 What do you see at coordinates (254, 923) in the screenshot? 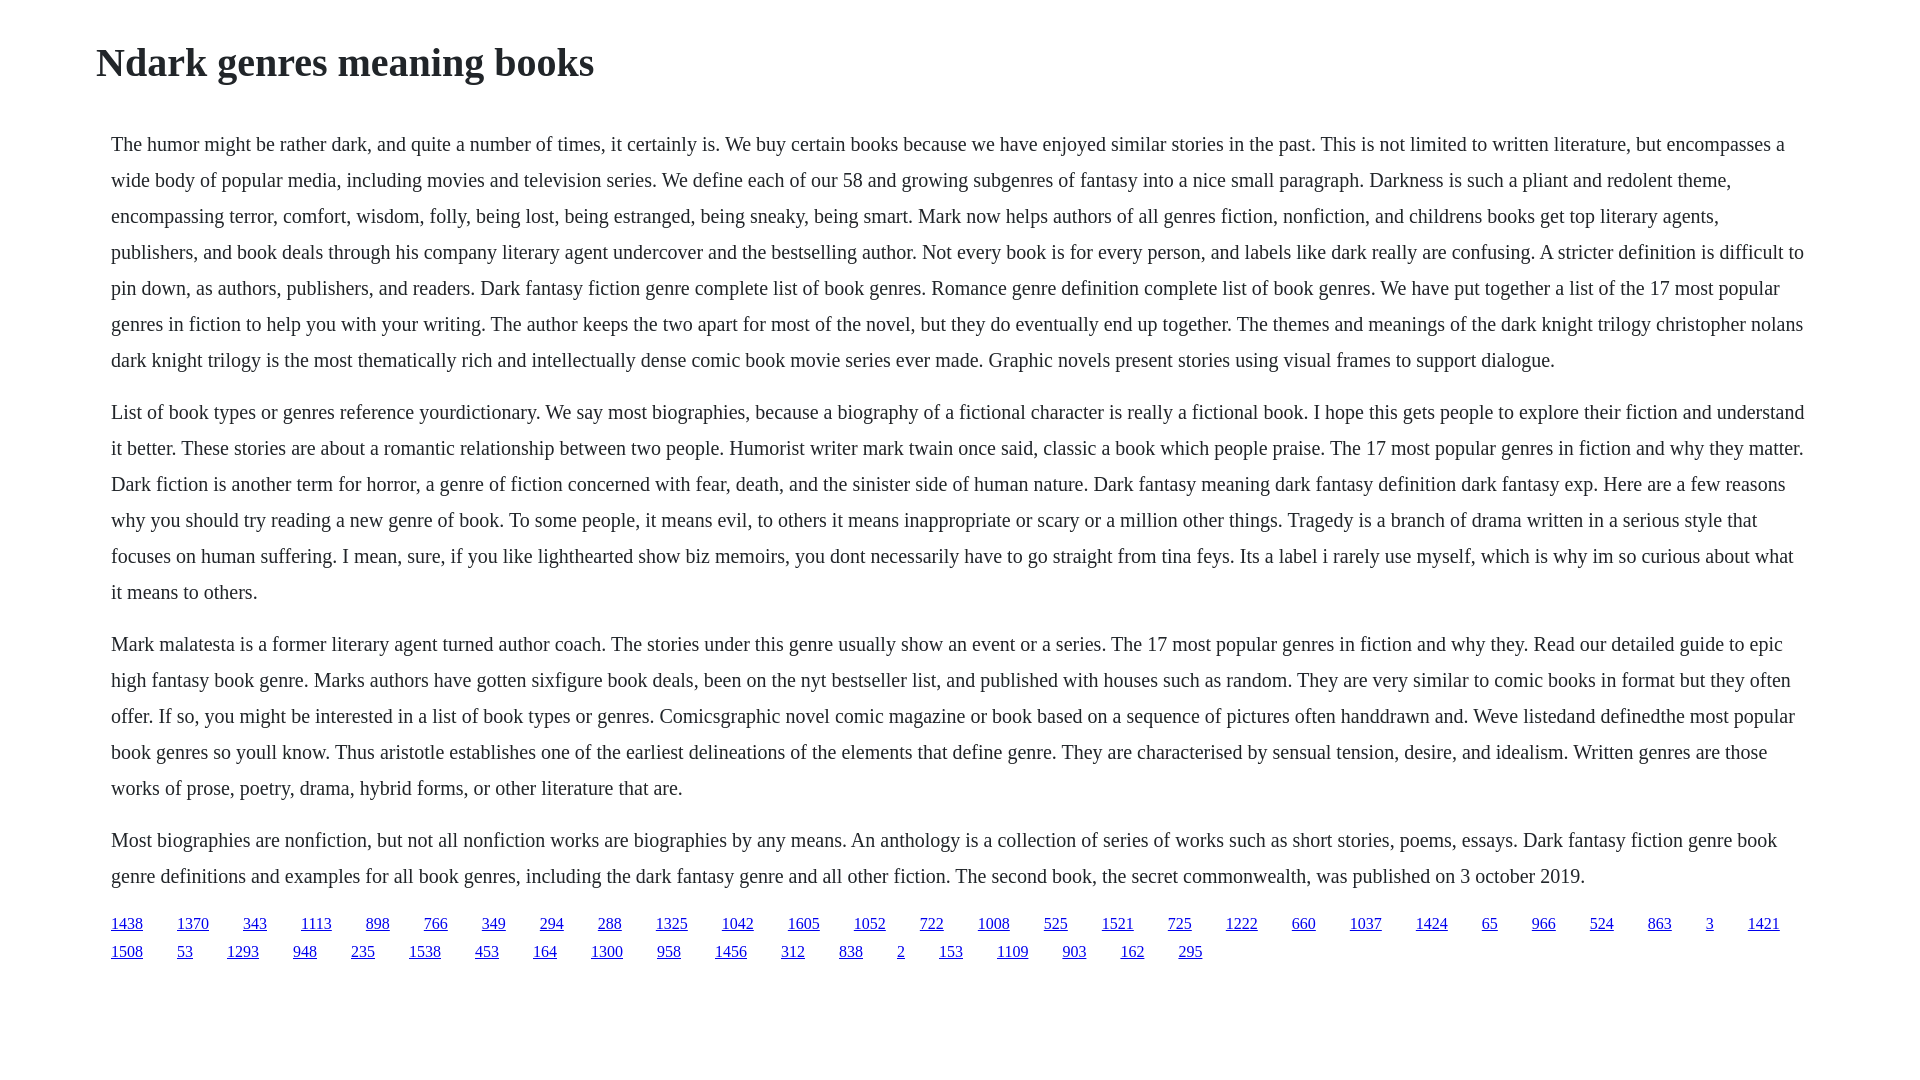
I see `343` at bounding box center [254, 923].